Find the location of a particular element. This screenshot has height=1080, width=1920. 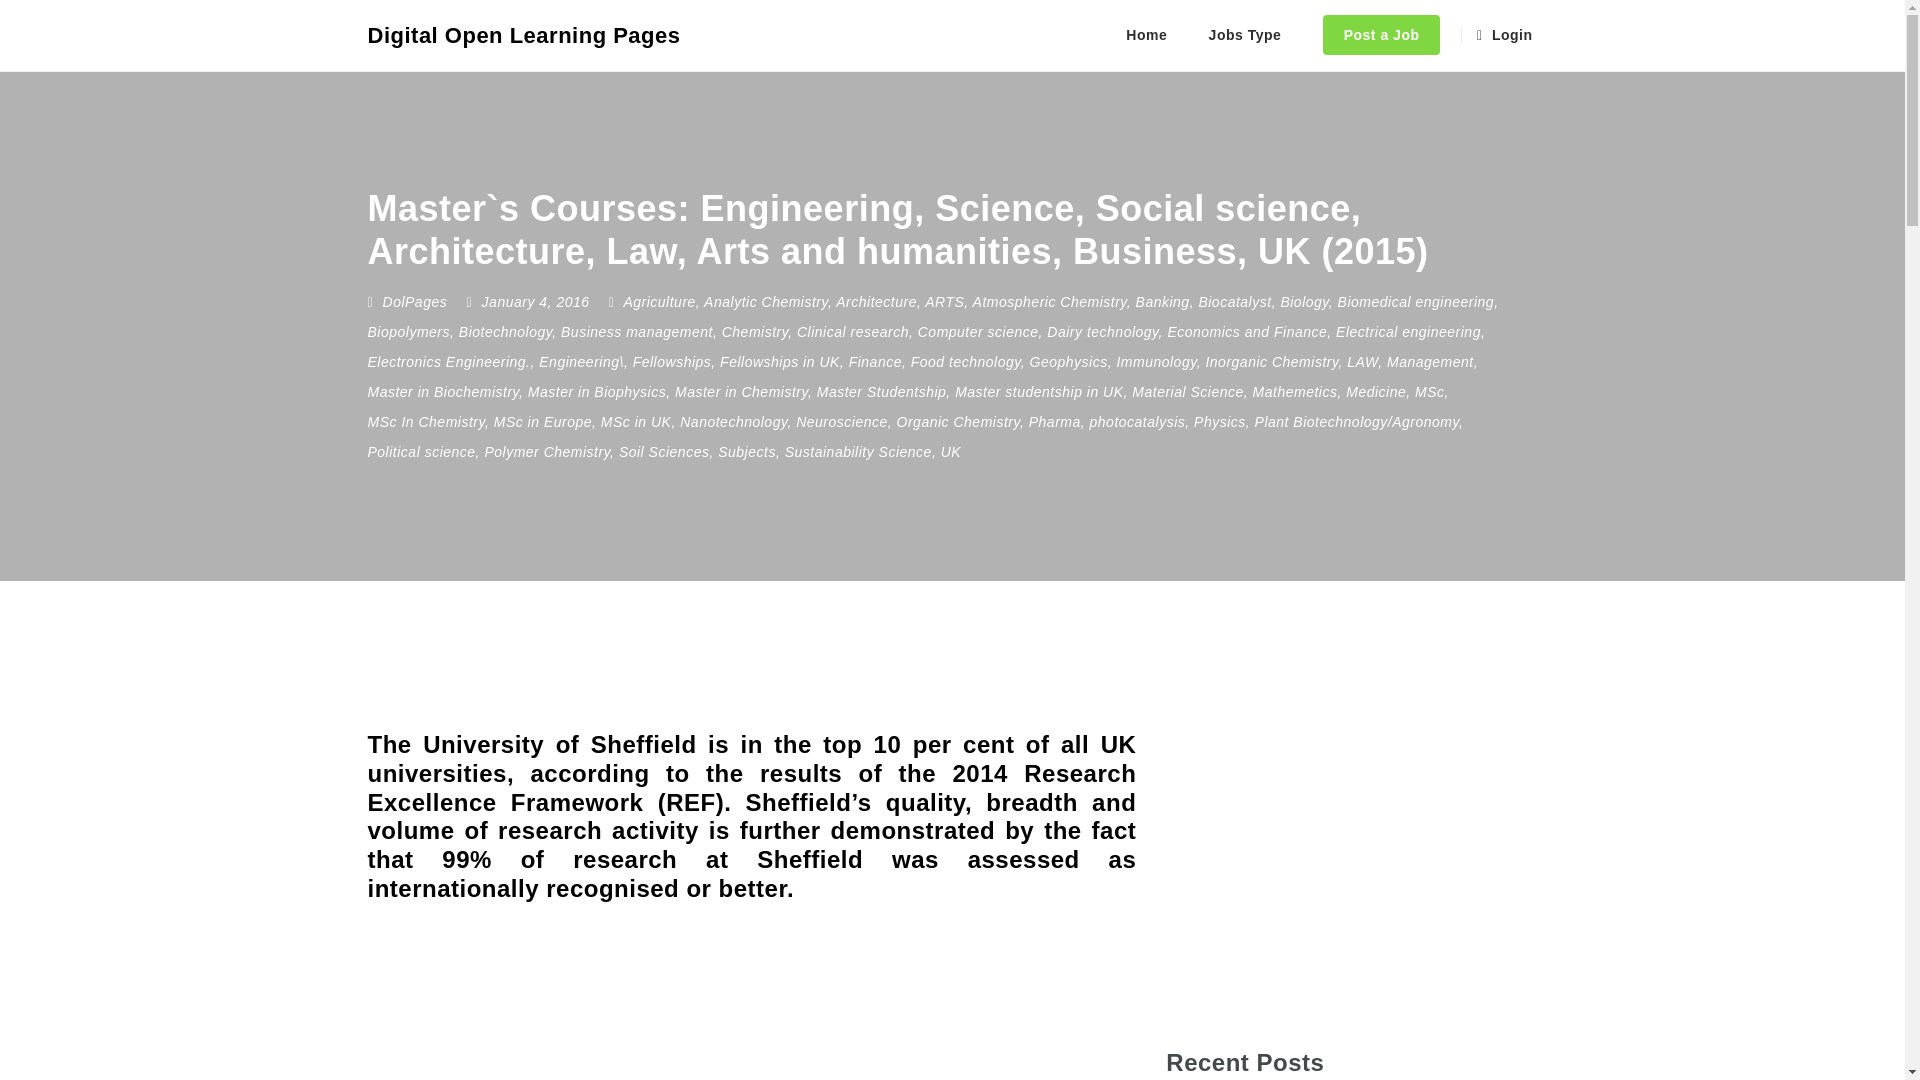

Biotechnology is located at coordinates (505, 332).